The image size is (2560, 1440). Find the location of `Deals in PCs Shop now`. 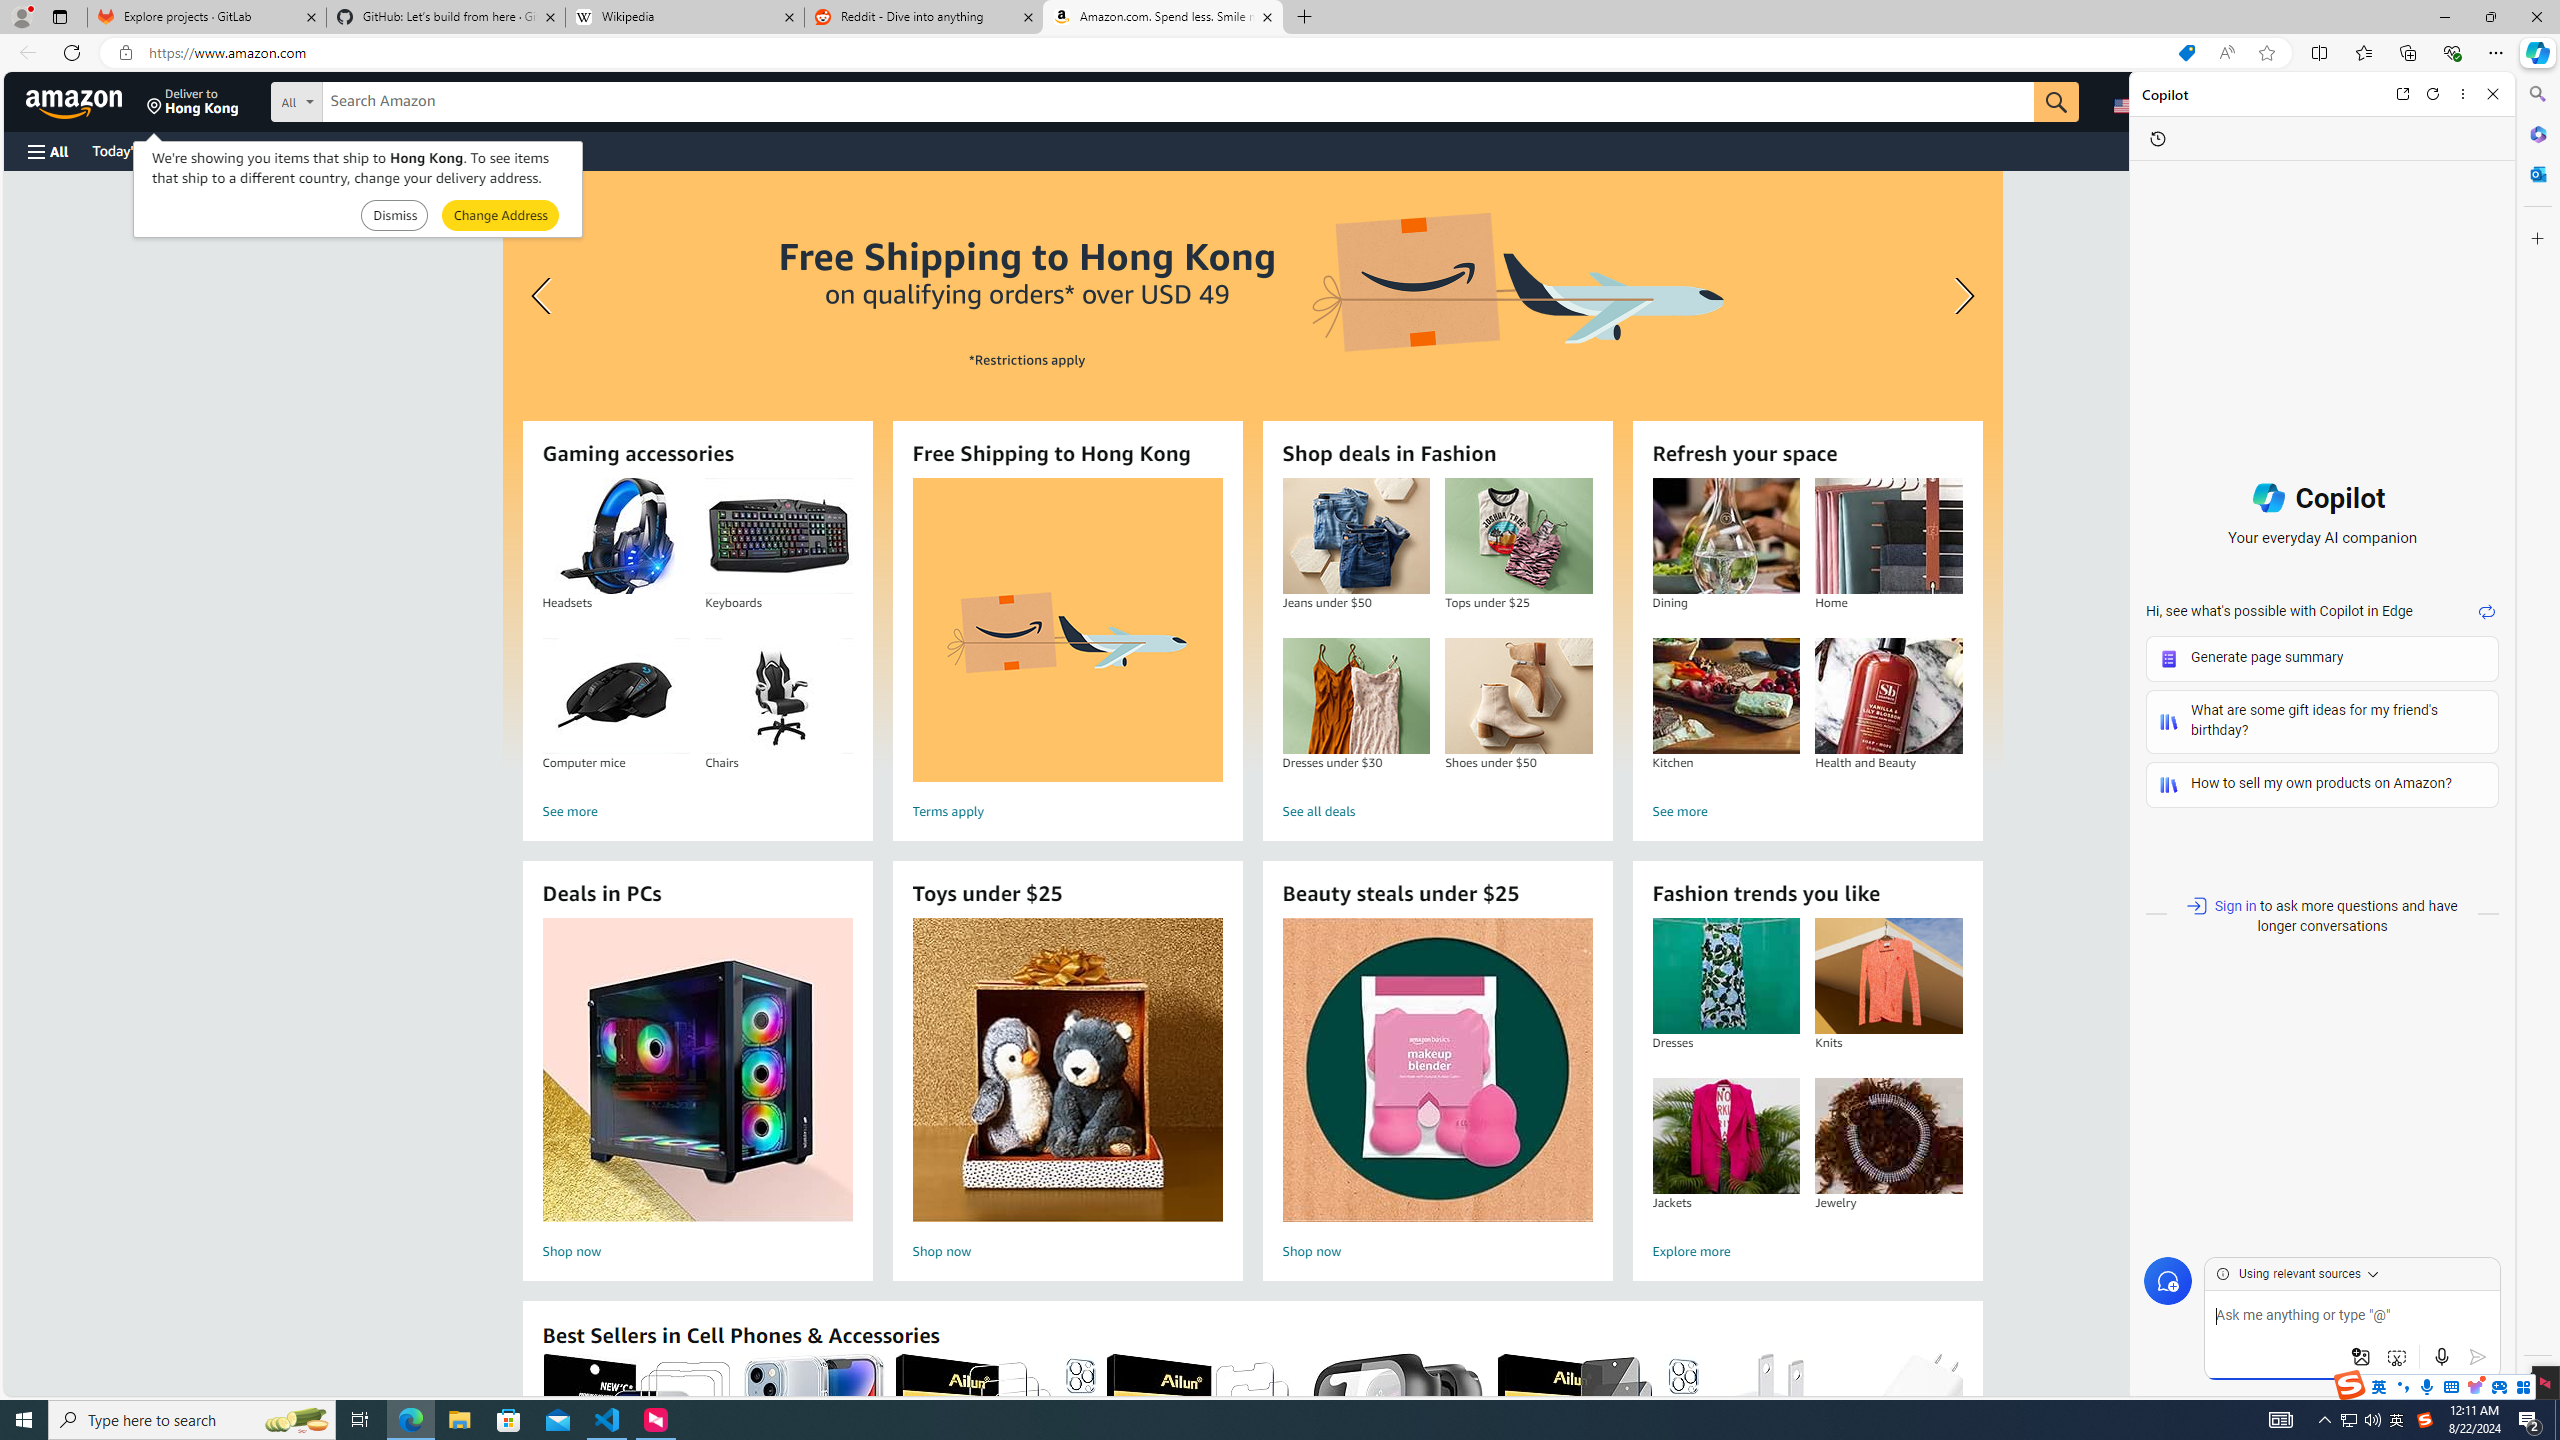

Deals in PCs Shop now is located at coordinates (697, 1092).